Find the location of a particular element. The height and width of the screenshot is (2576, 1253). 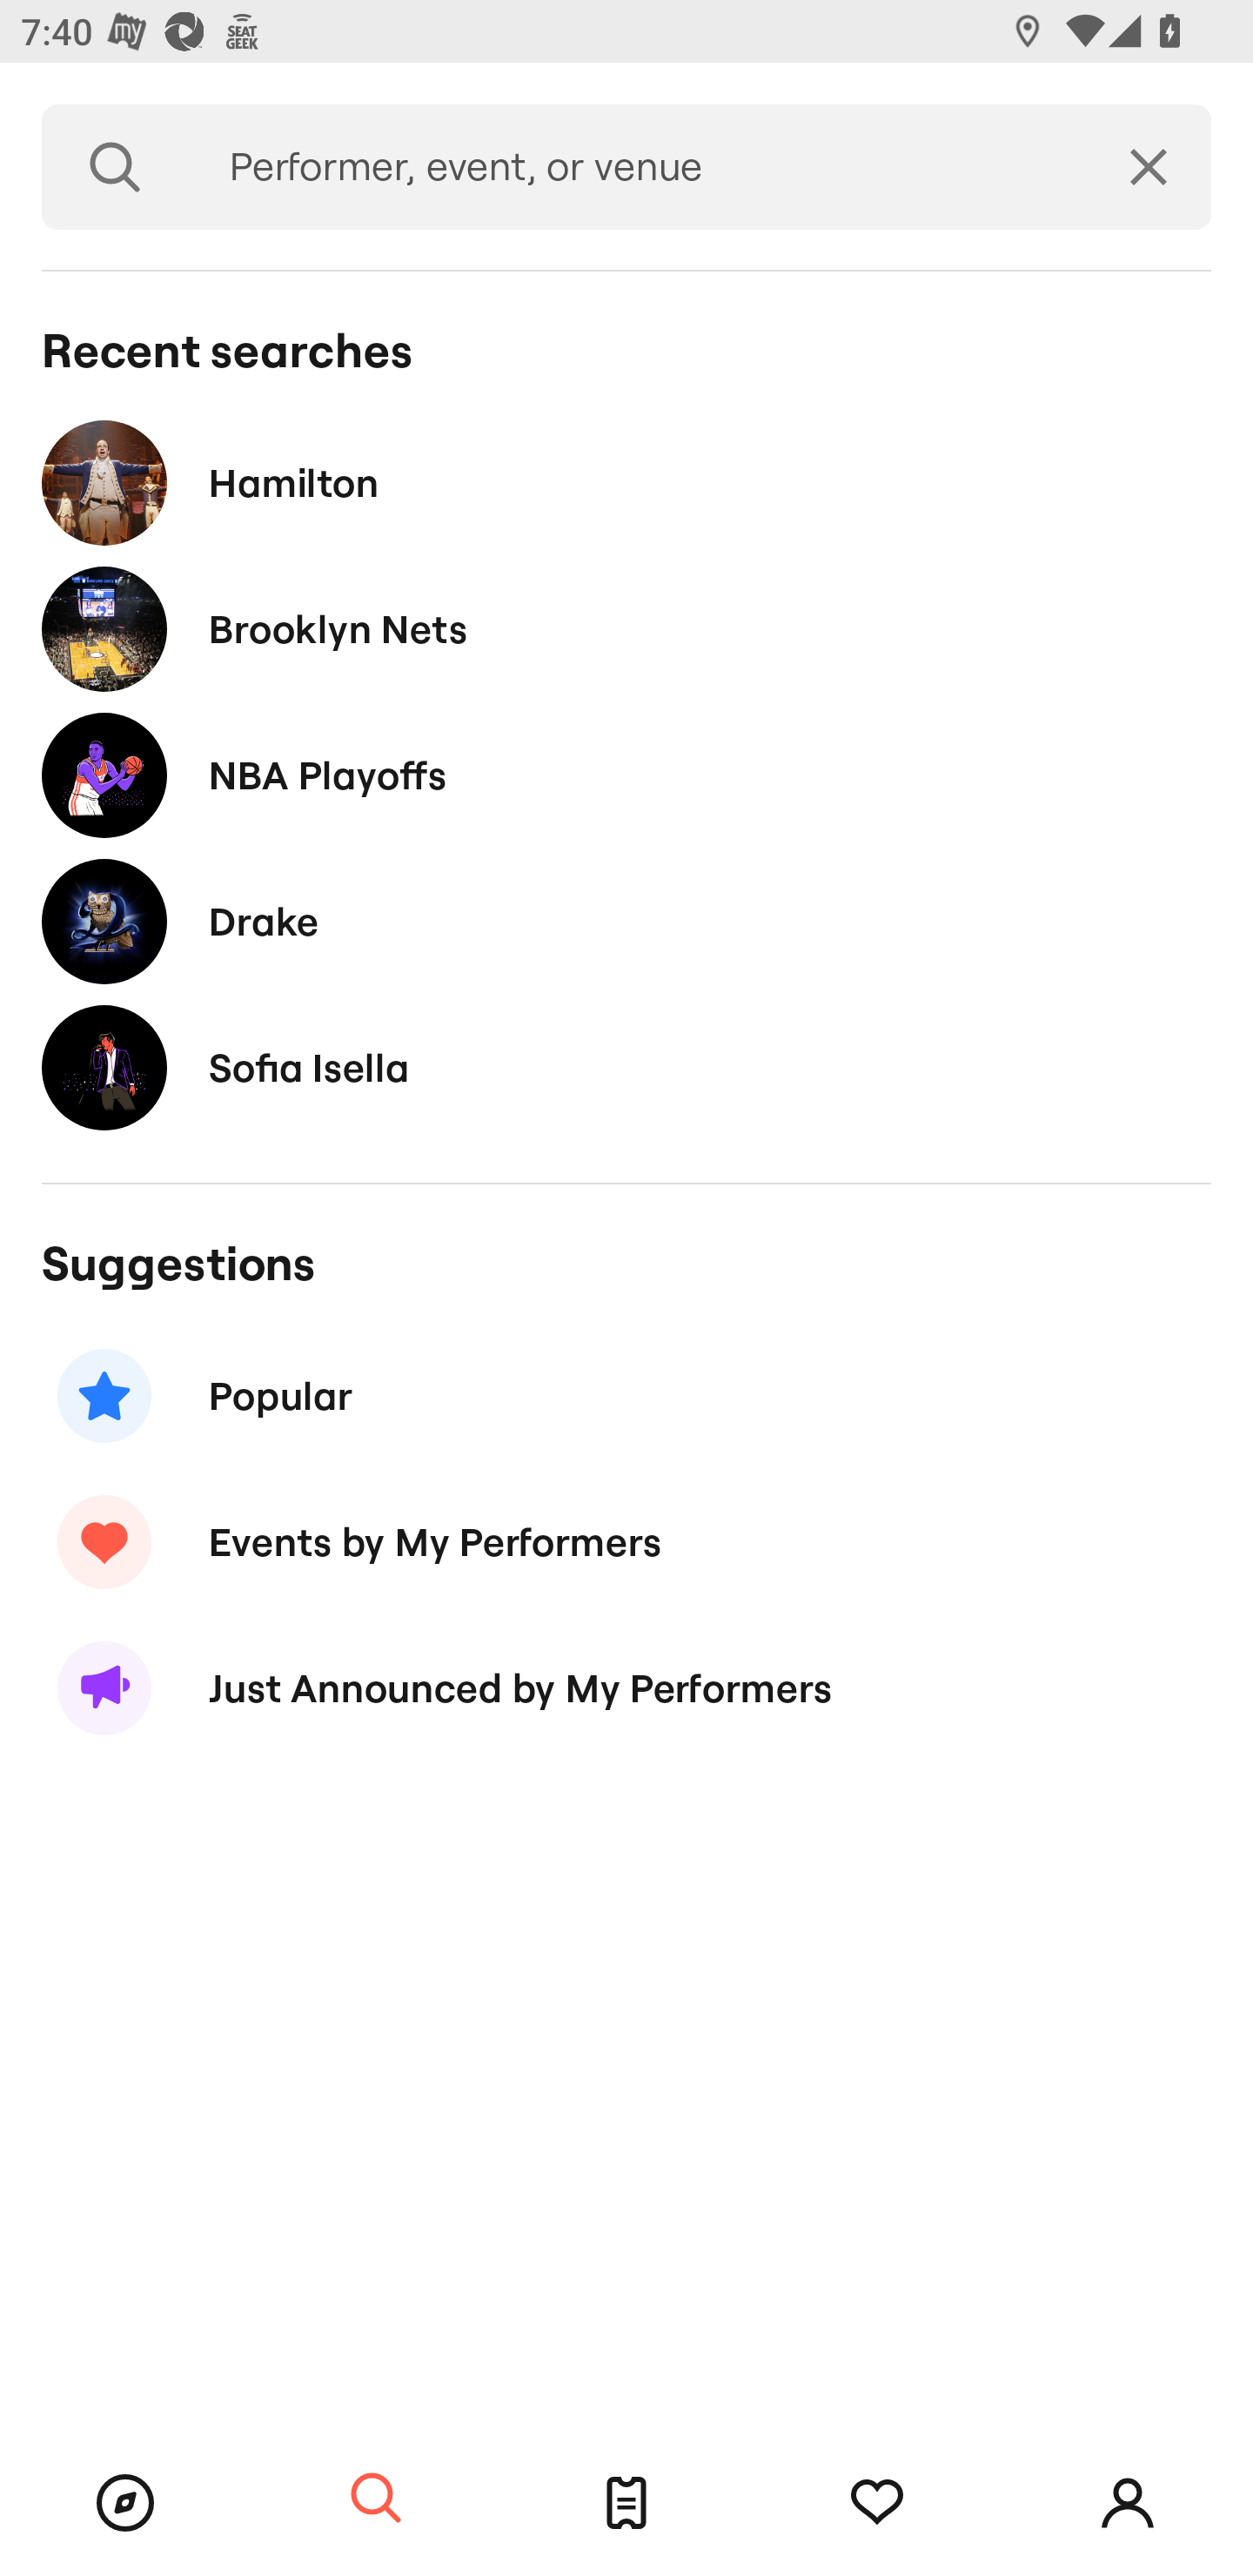

Search is located at coordinates (115, 167).